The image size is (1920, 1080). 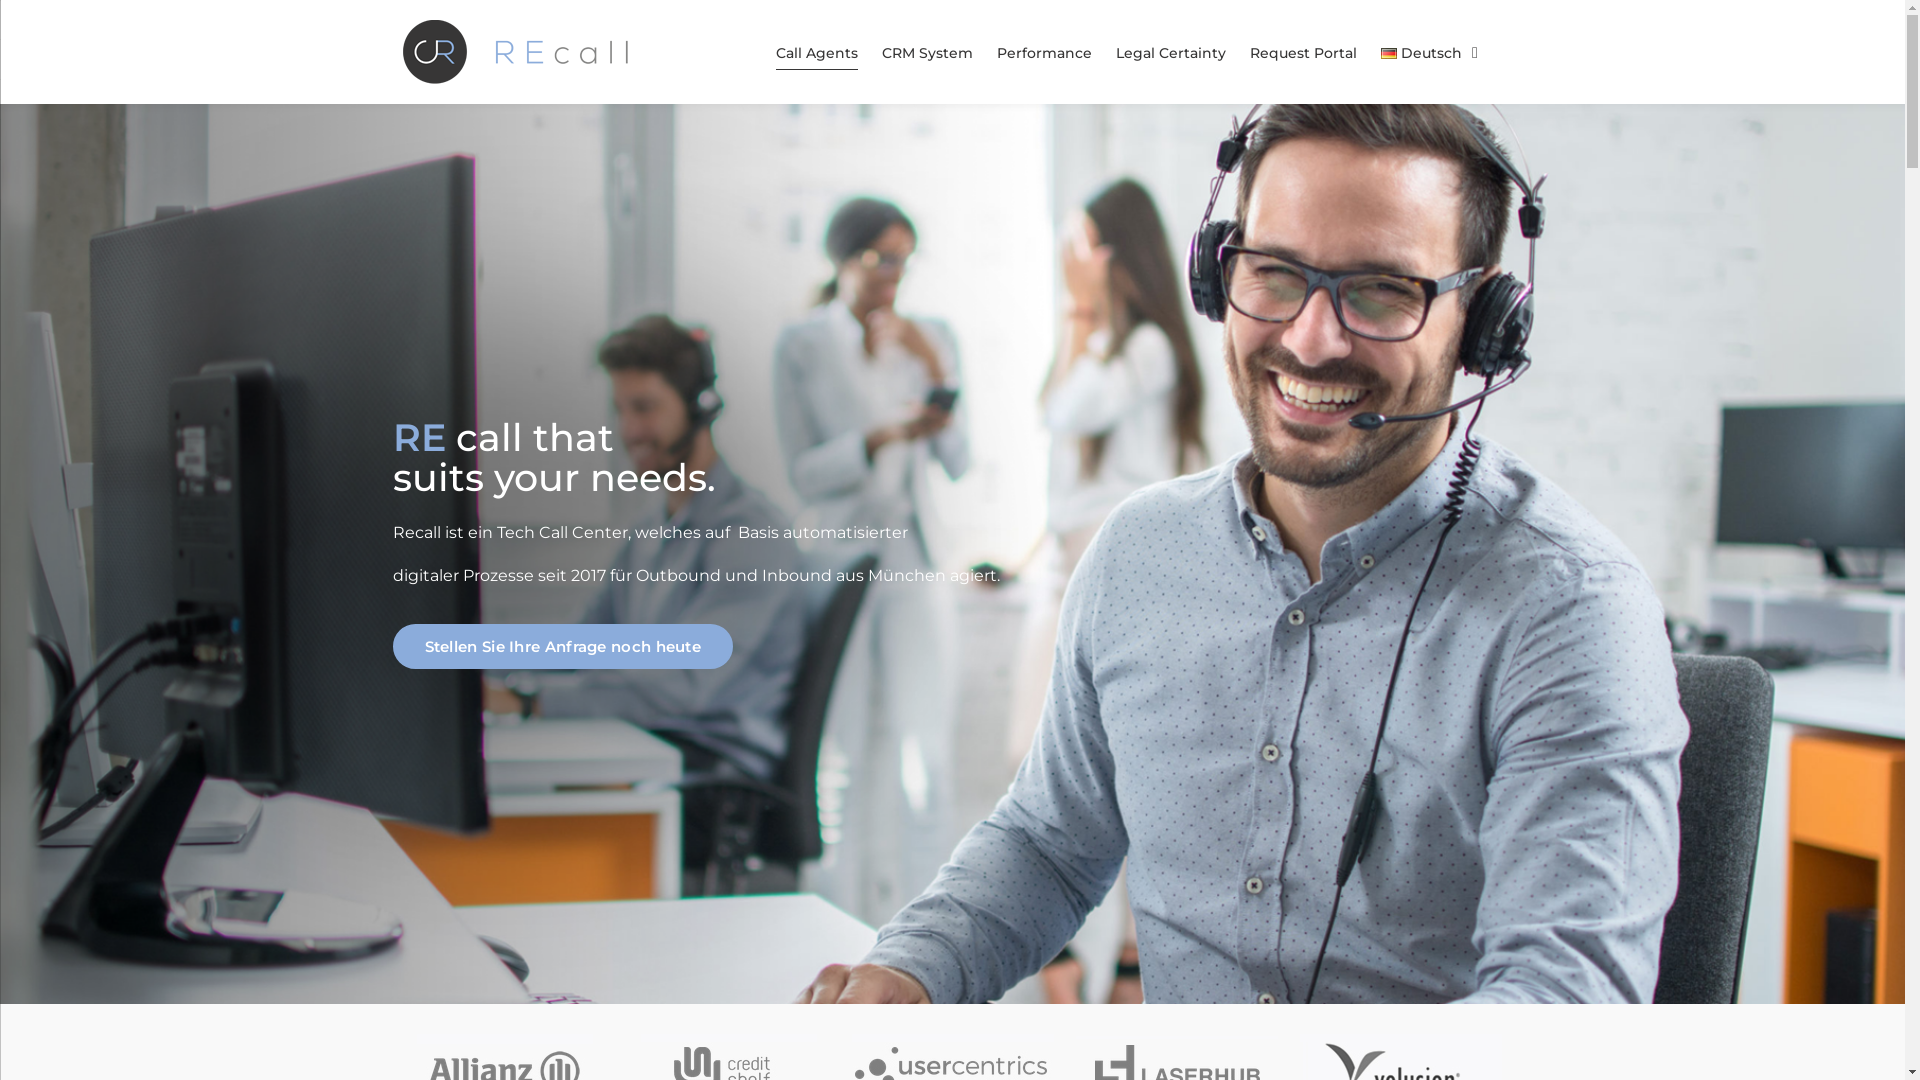 I want to click on Call Agents, so click(x=817, y=53).